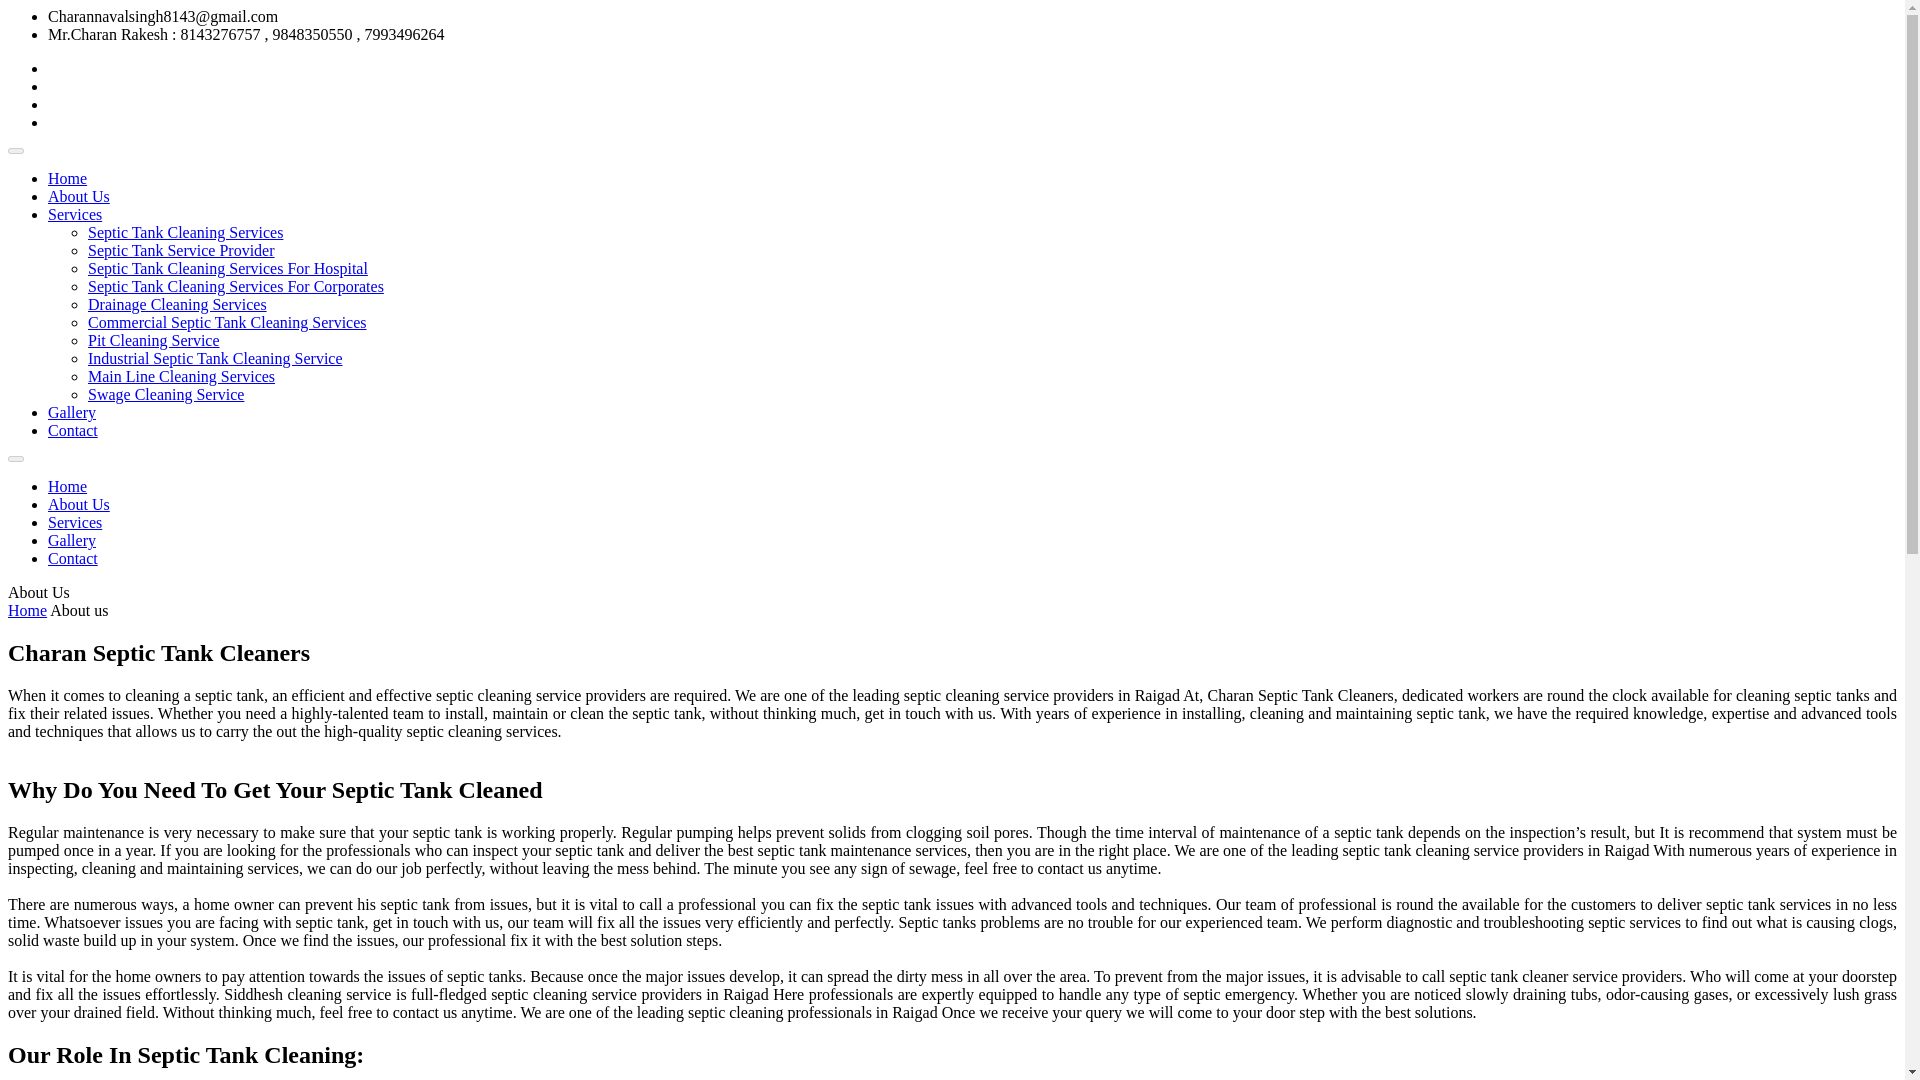  I want to click on Home, so click(26, 610).